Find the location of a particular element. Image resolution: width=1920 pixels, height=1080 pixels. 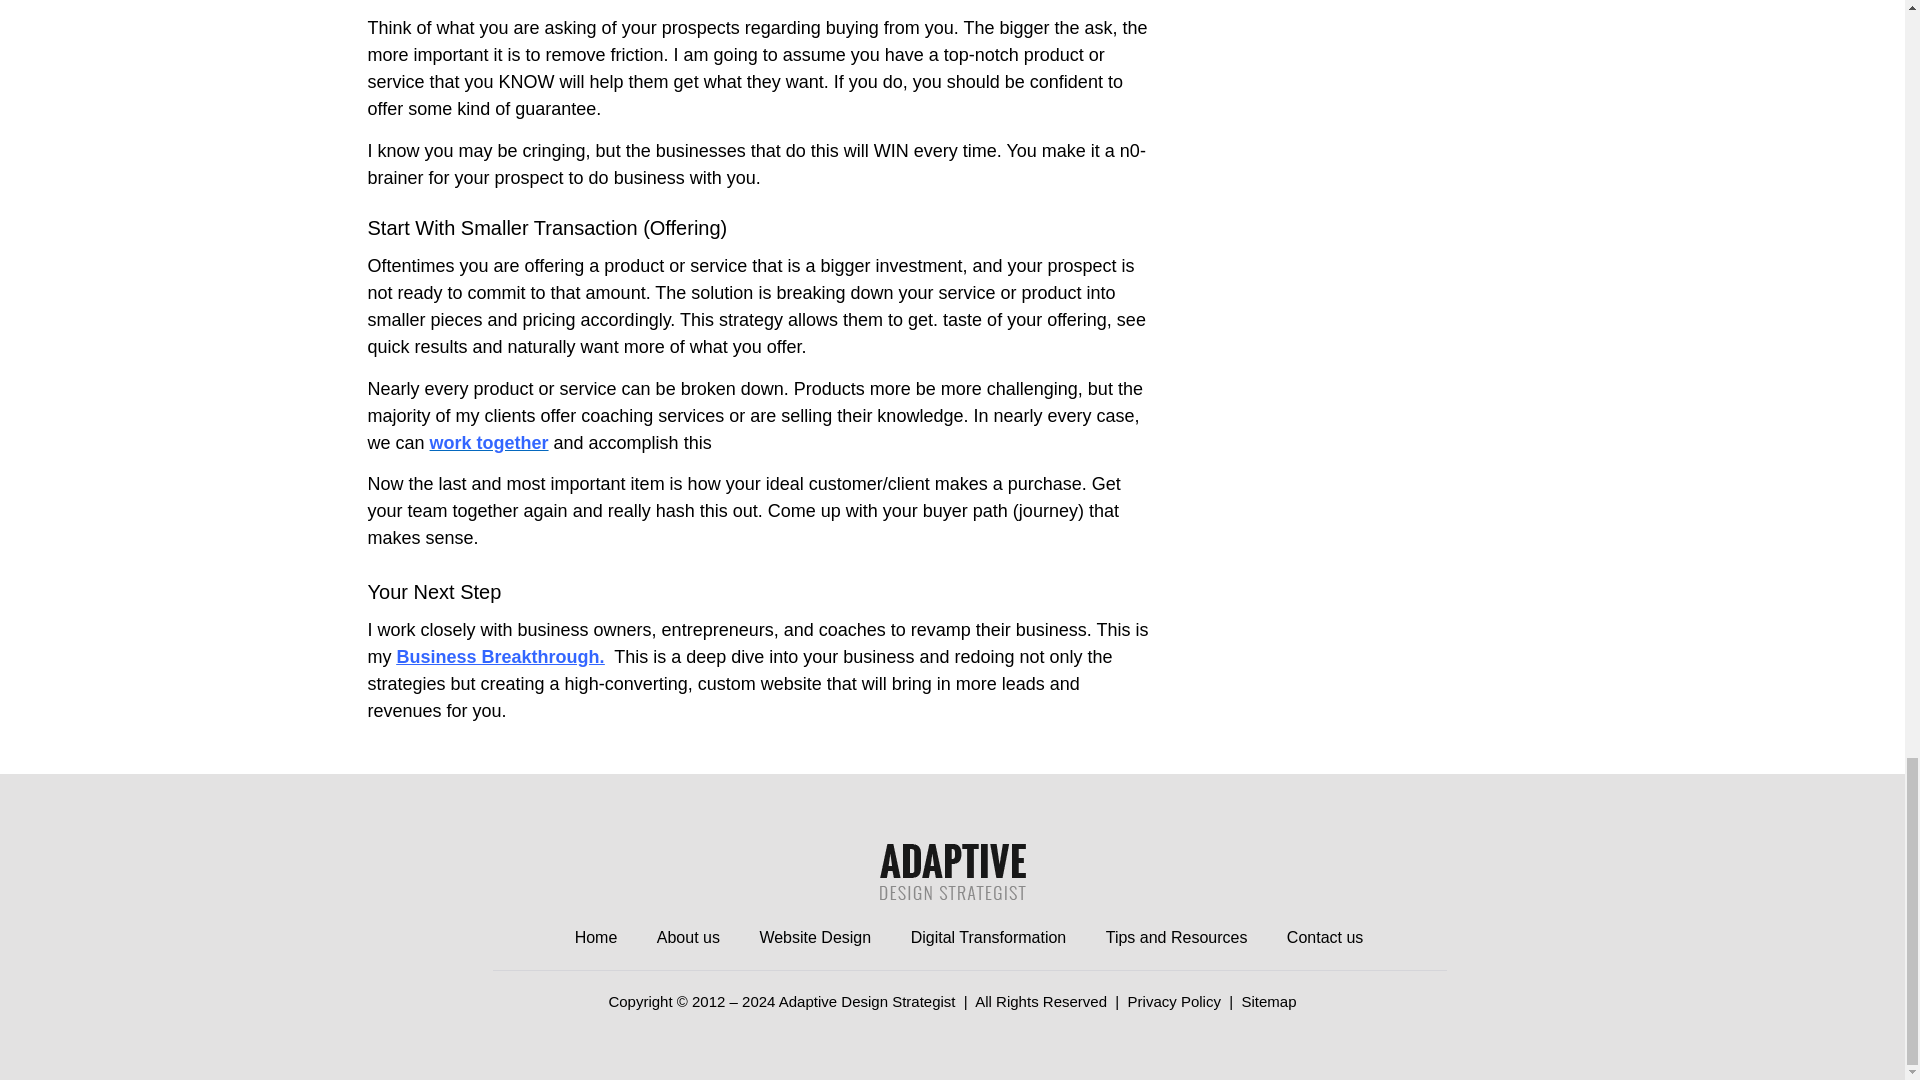

Digital Transformation is located at coordinates (992, 938).